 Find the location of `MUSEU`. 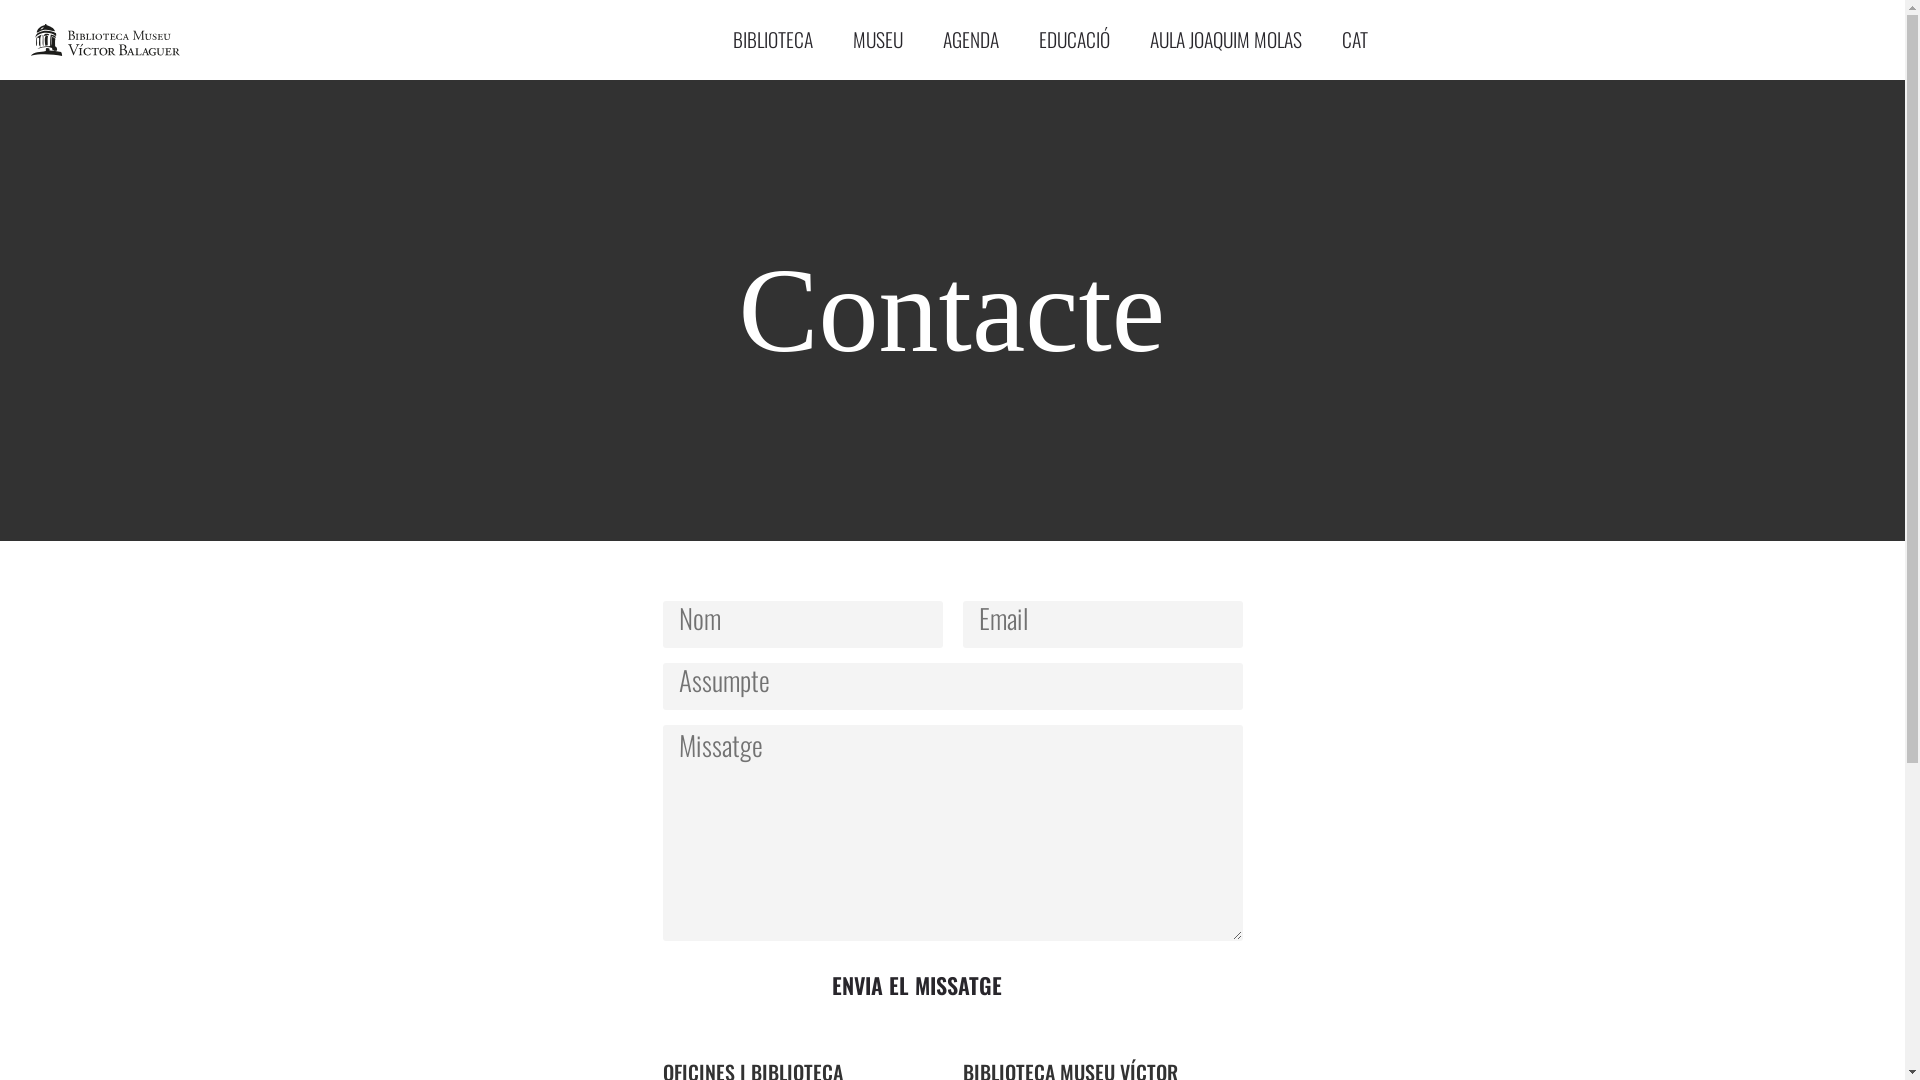

MUSEU is located at coordinates (878, 40).